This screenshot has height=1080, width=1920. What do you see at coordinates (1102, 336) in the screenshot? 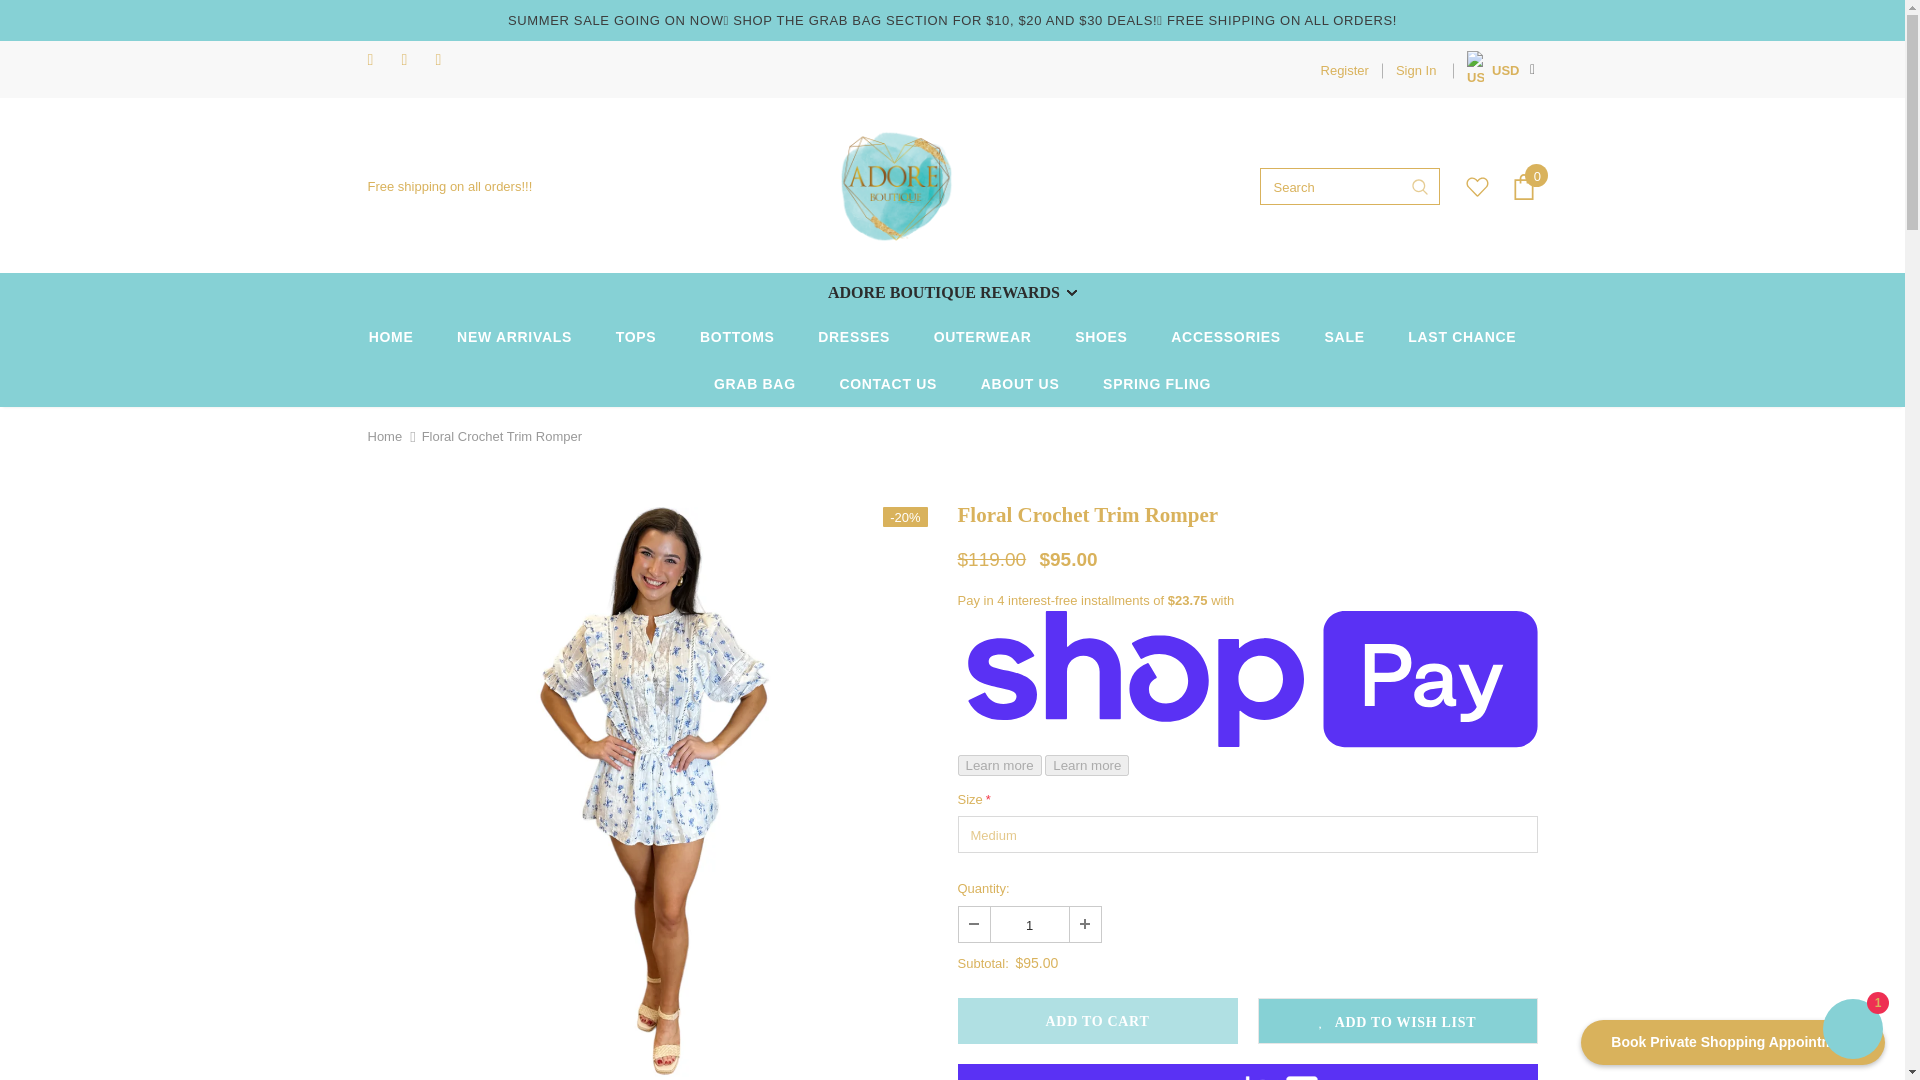
I see `SHOES` at bounding box center [1102, 336].